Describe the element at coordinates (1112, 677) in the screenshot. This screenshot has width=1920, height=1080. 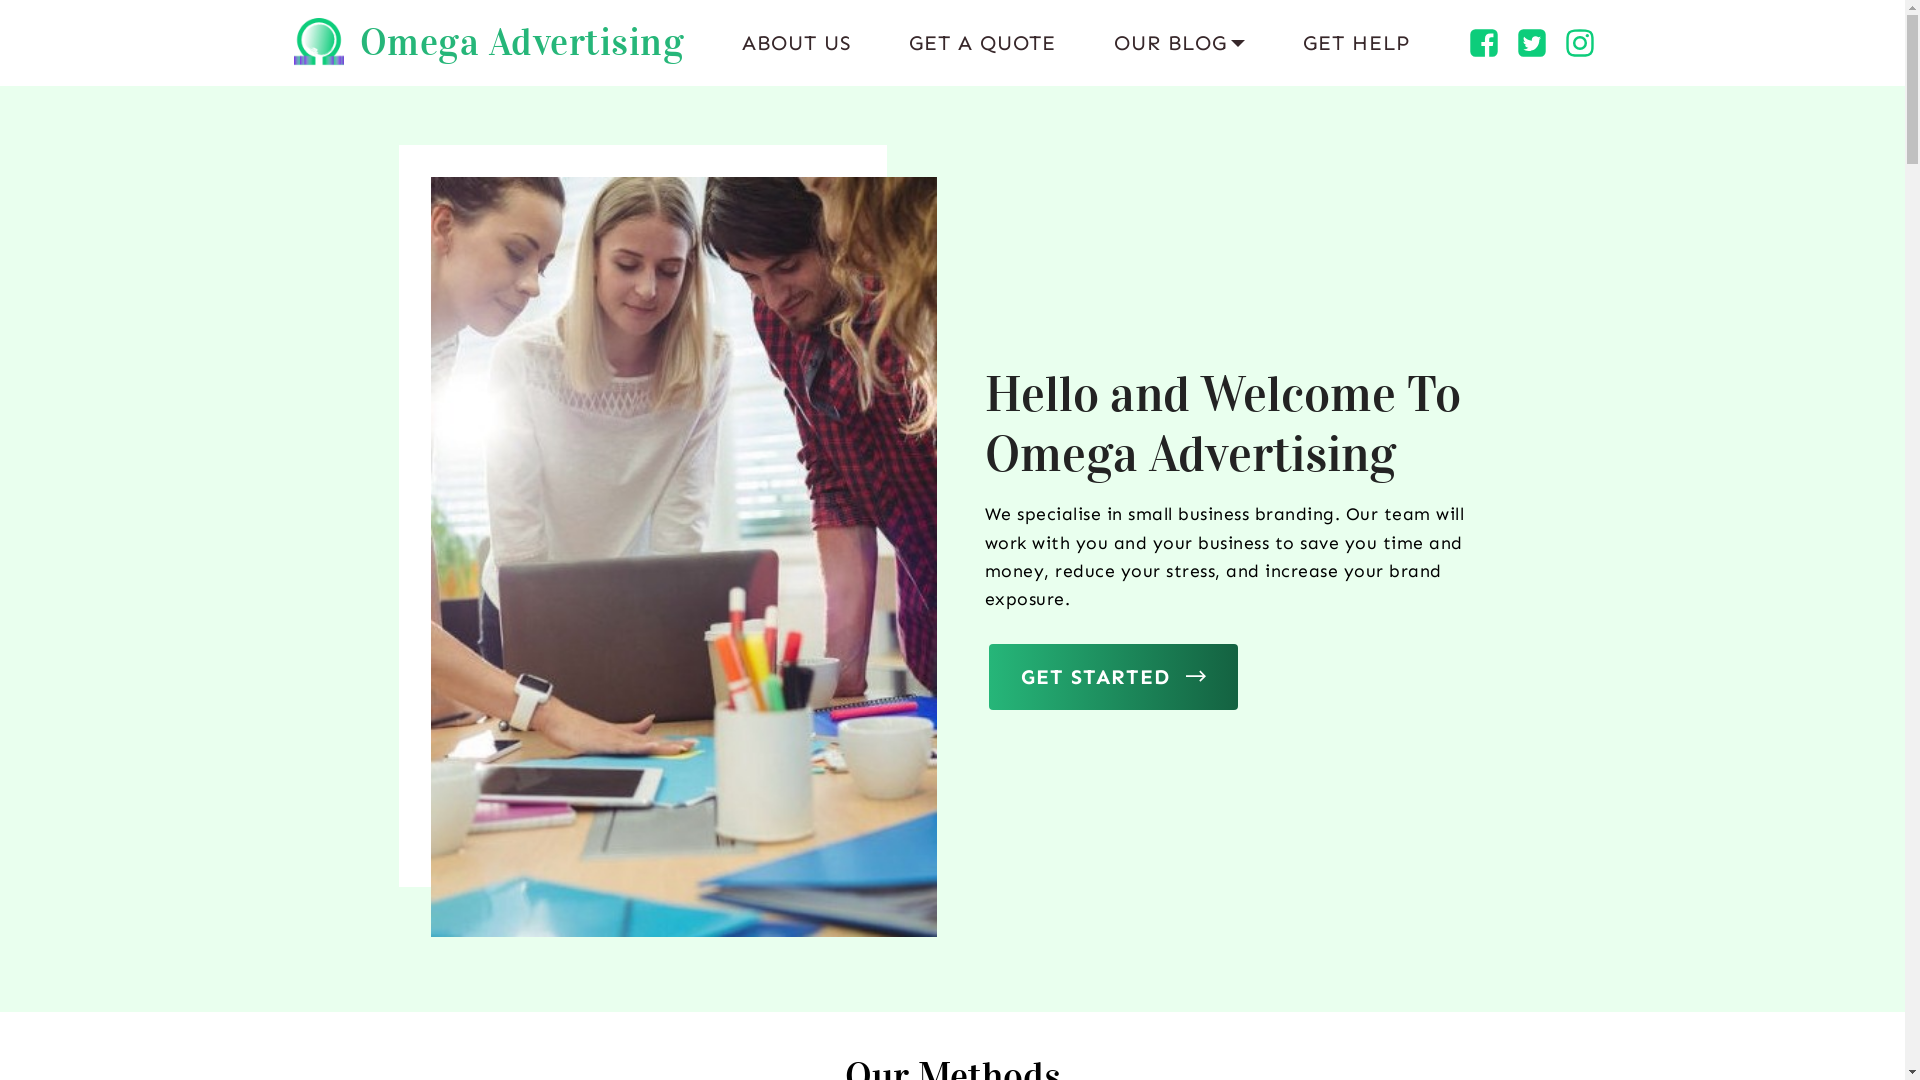
I see `GET STARTED` at that location.